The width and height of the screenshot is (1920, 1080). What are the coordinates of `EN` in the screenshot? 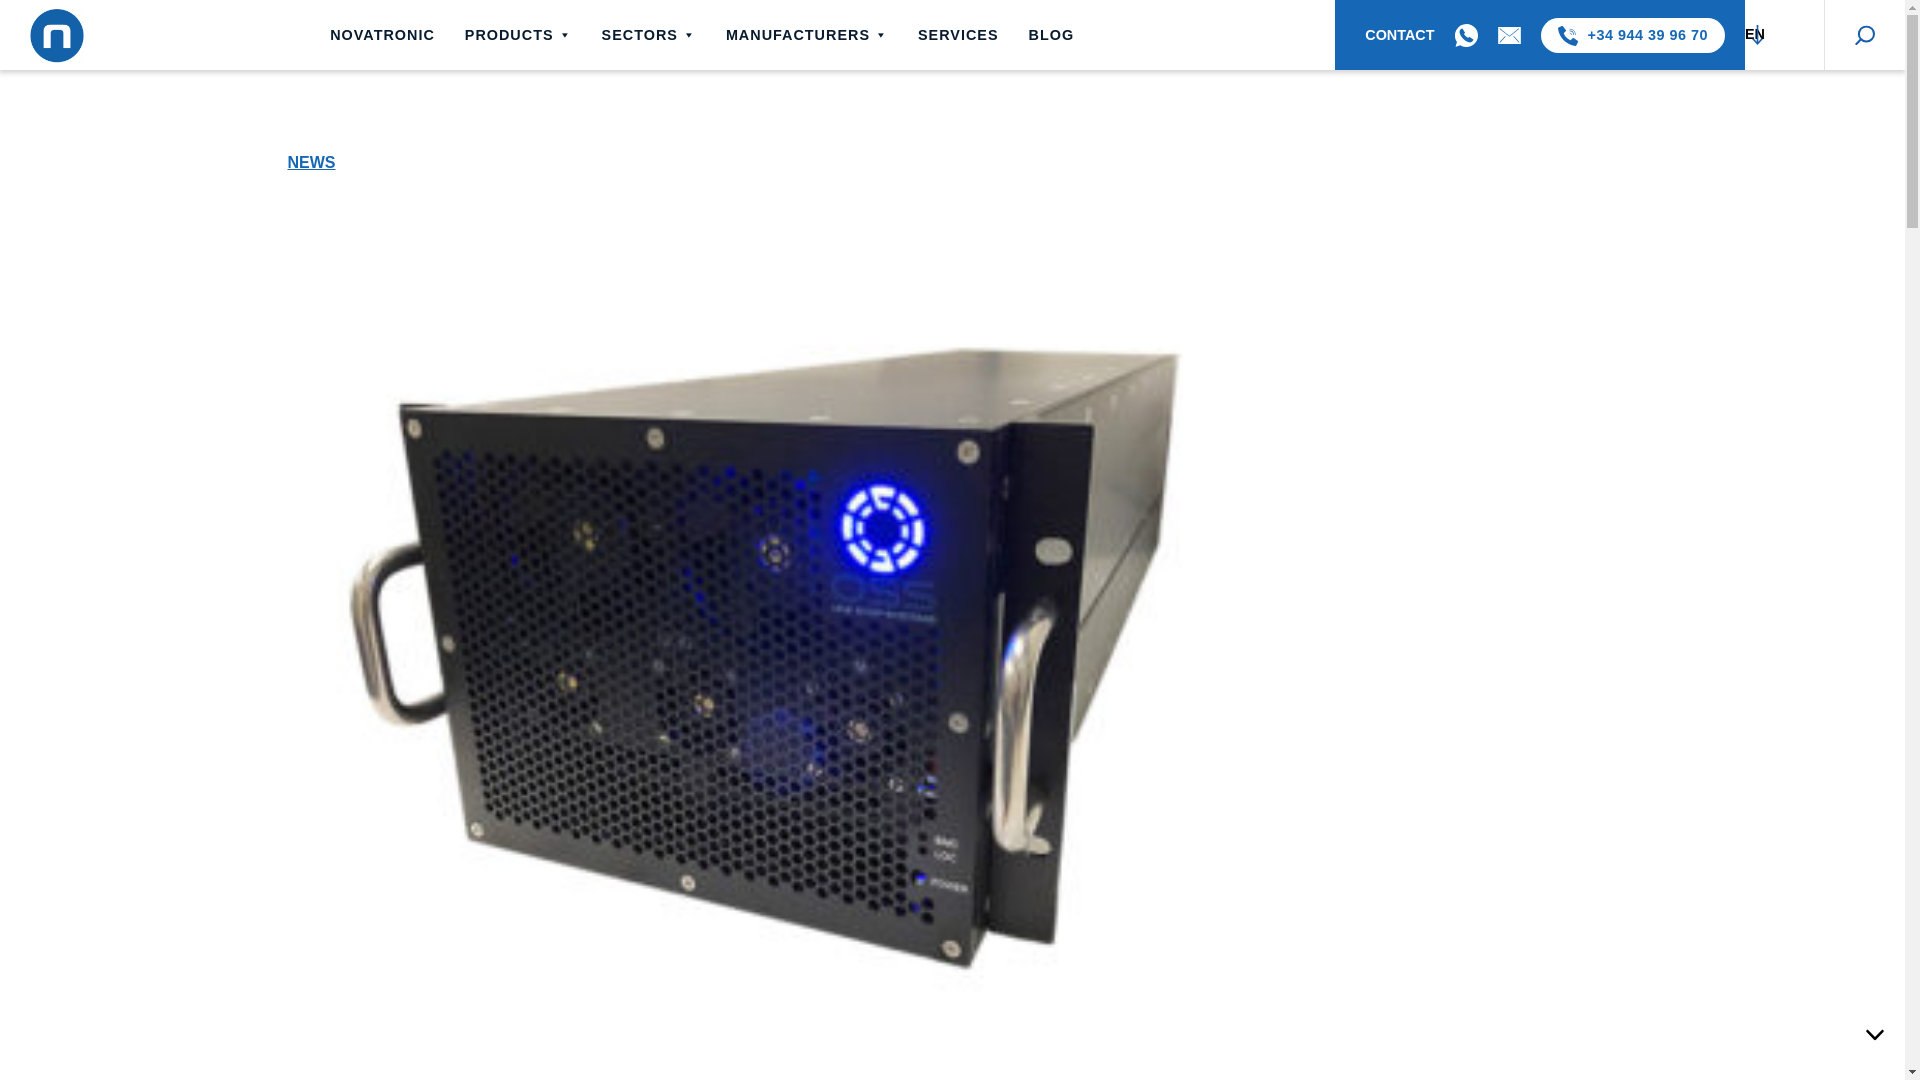 It's located at (1785, 34).